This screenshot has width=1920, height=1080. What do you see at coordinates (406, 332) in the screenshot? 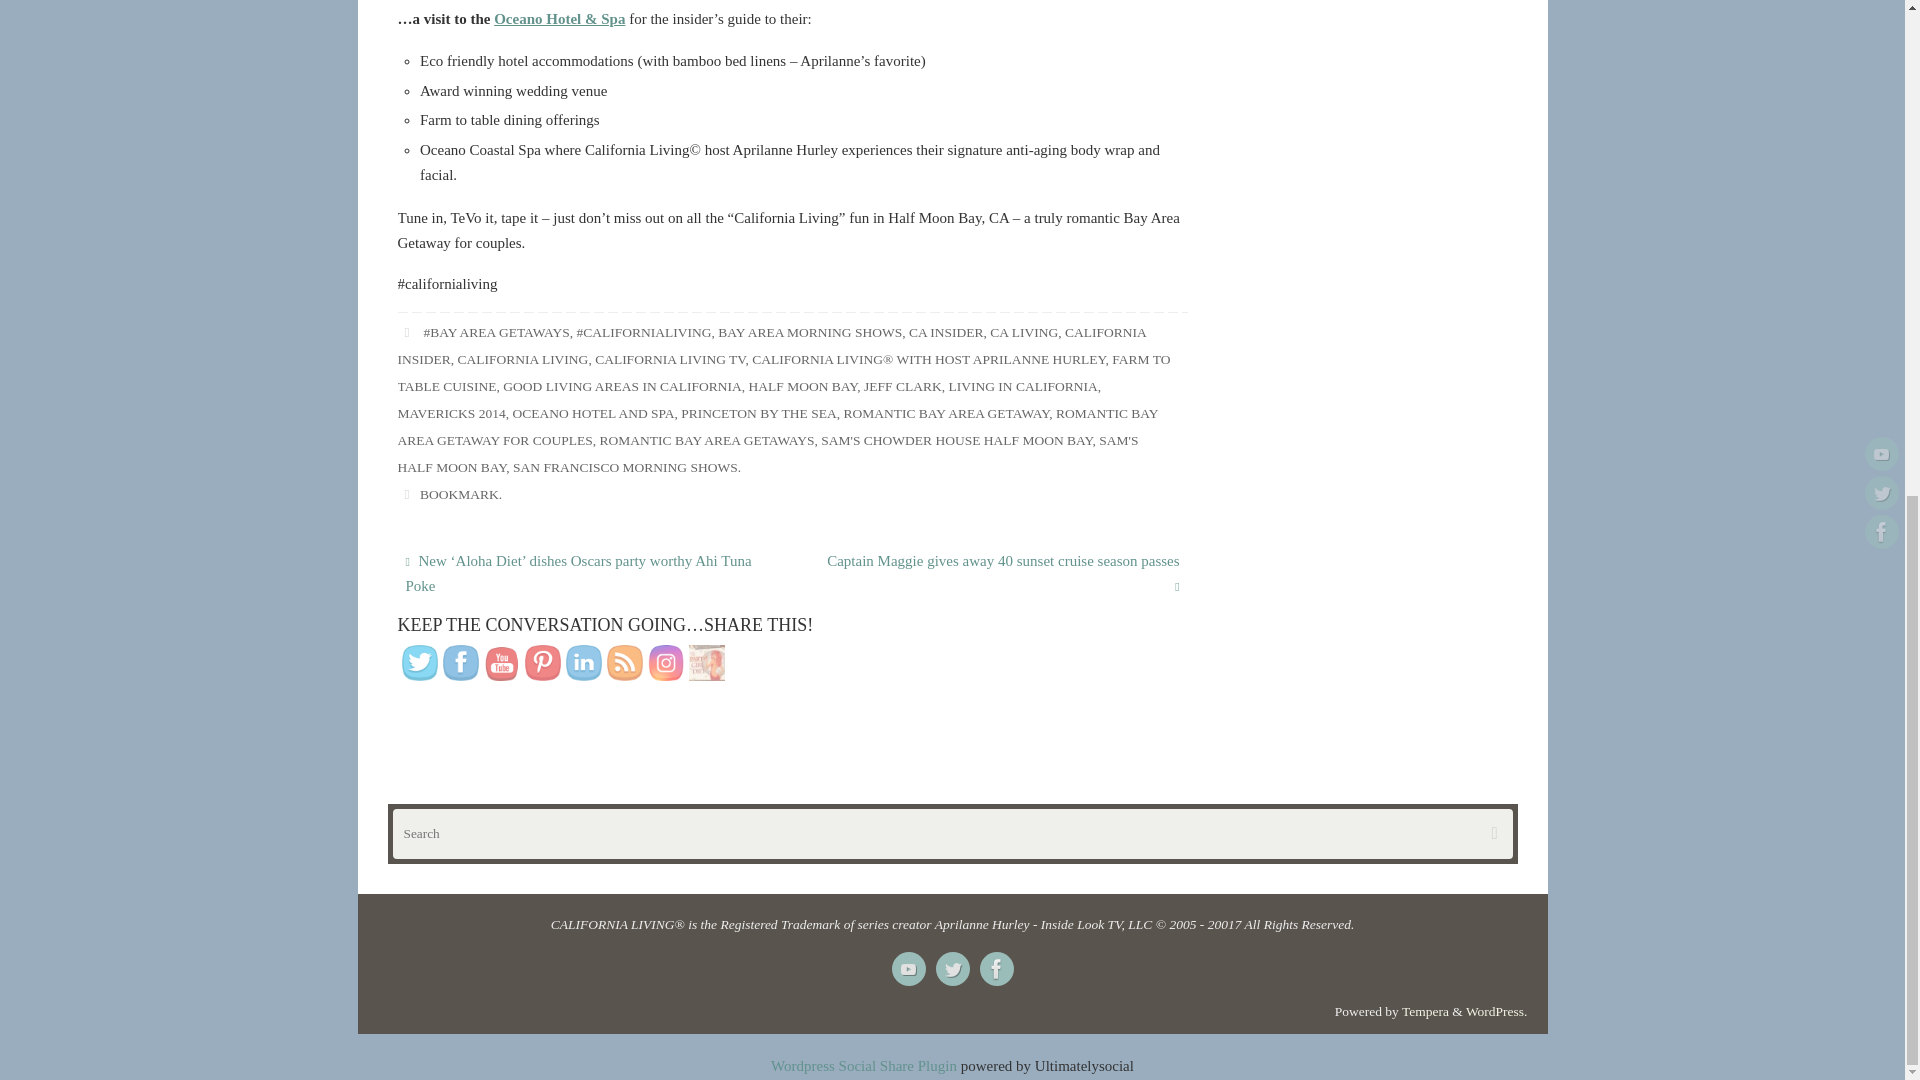
I see `Tagged` at bounding box center [406, 332].